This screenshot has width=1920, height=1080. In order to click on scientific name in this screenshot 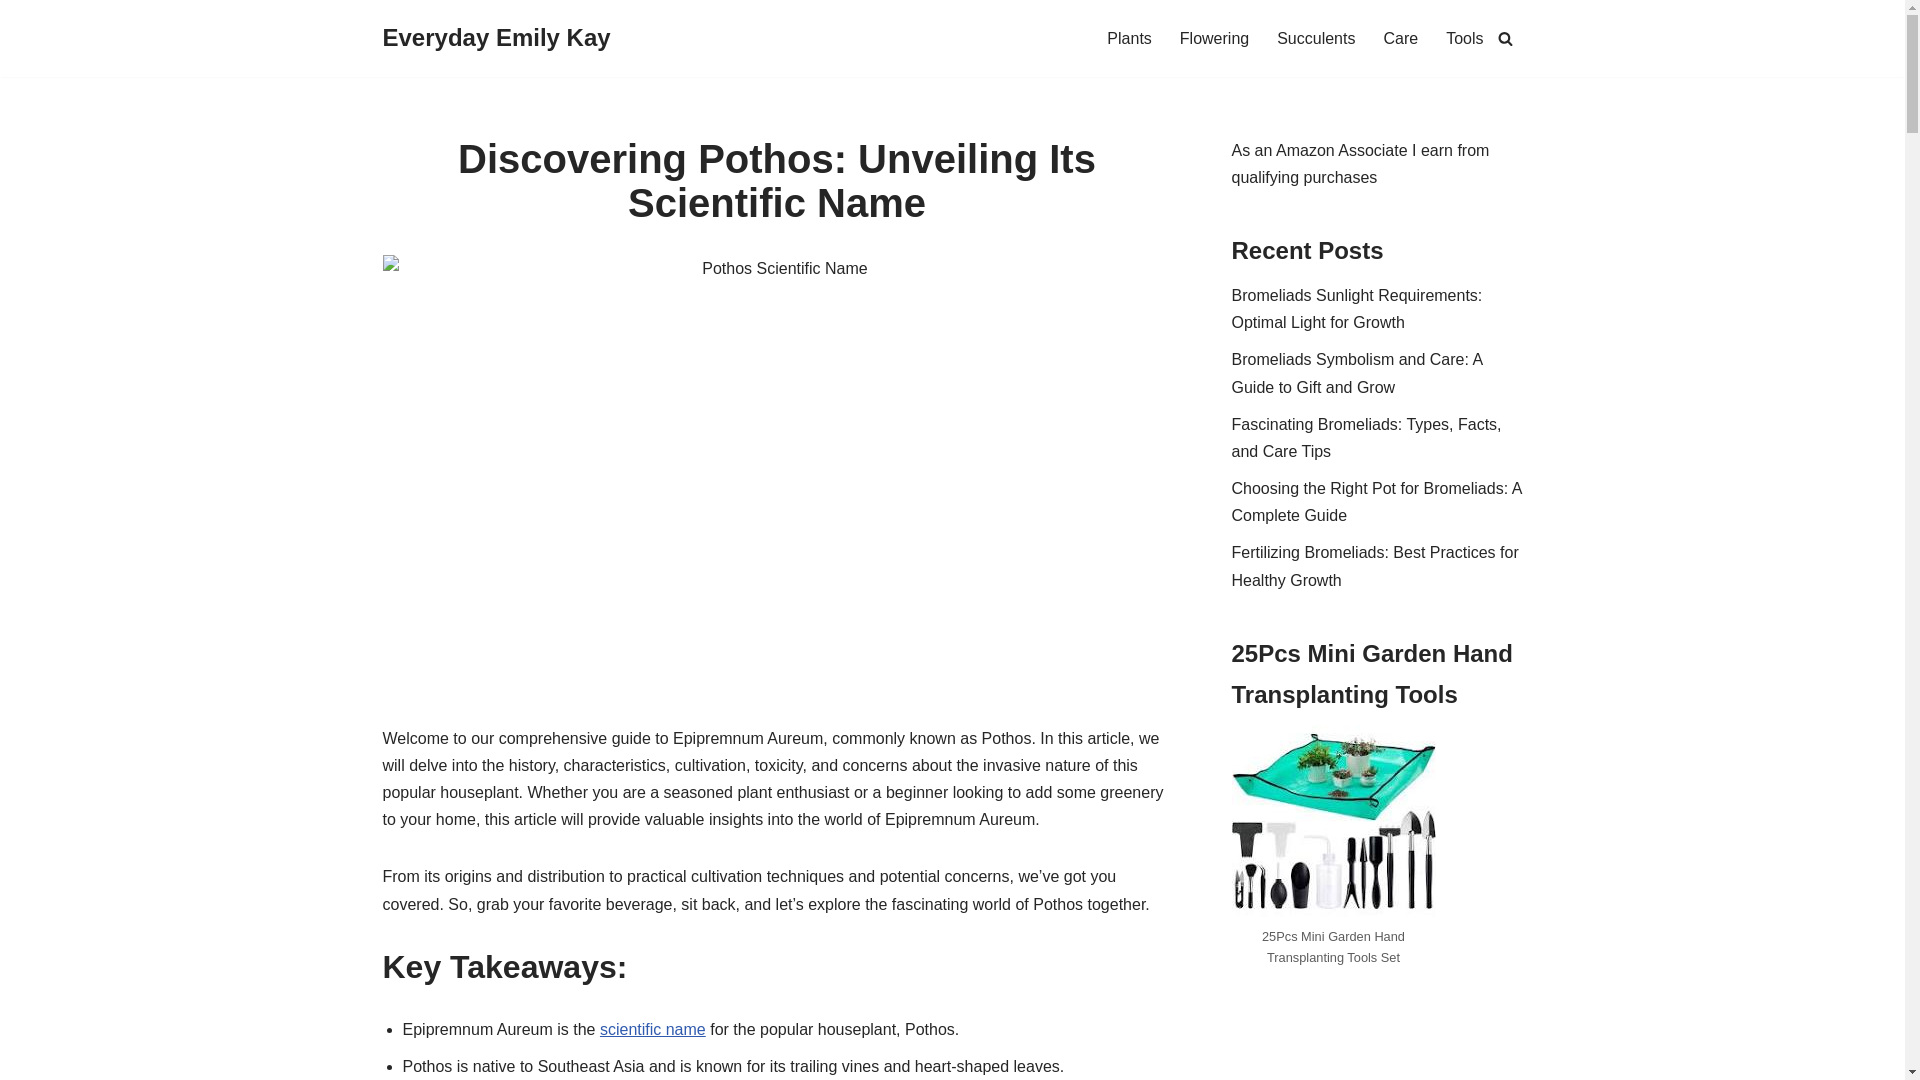, I will do `click(652, 1028)`.